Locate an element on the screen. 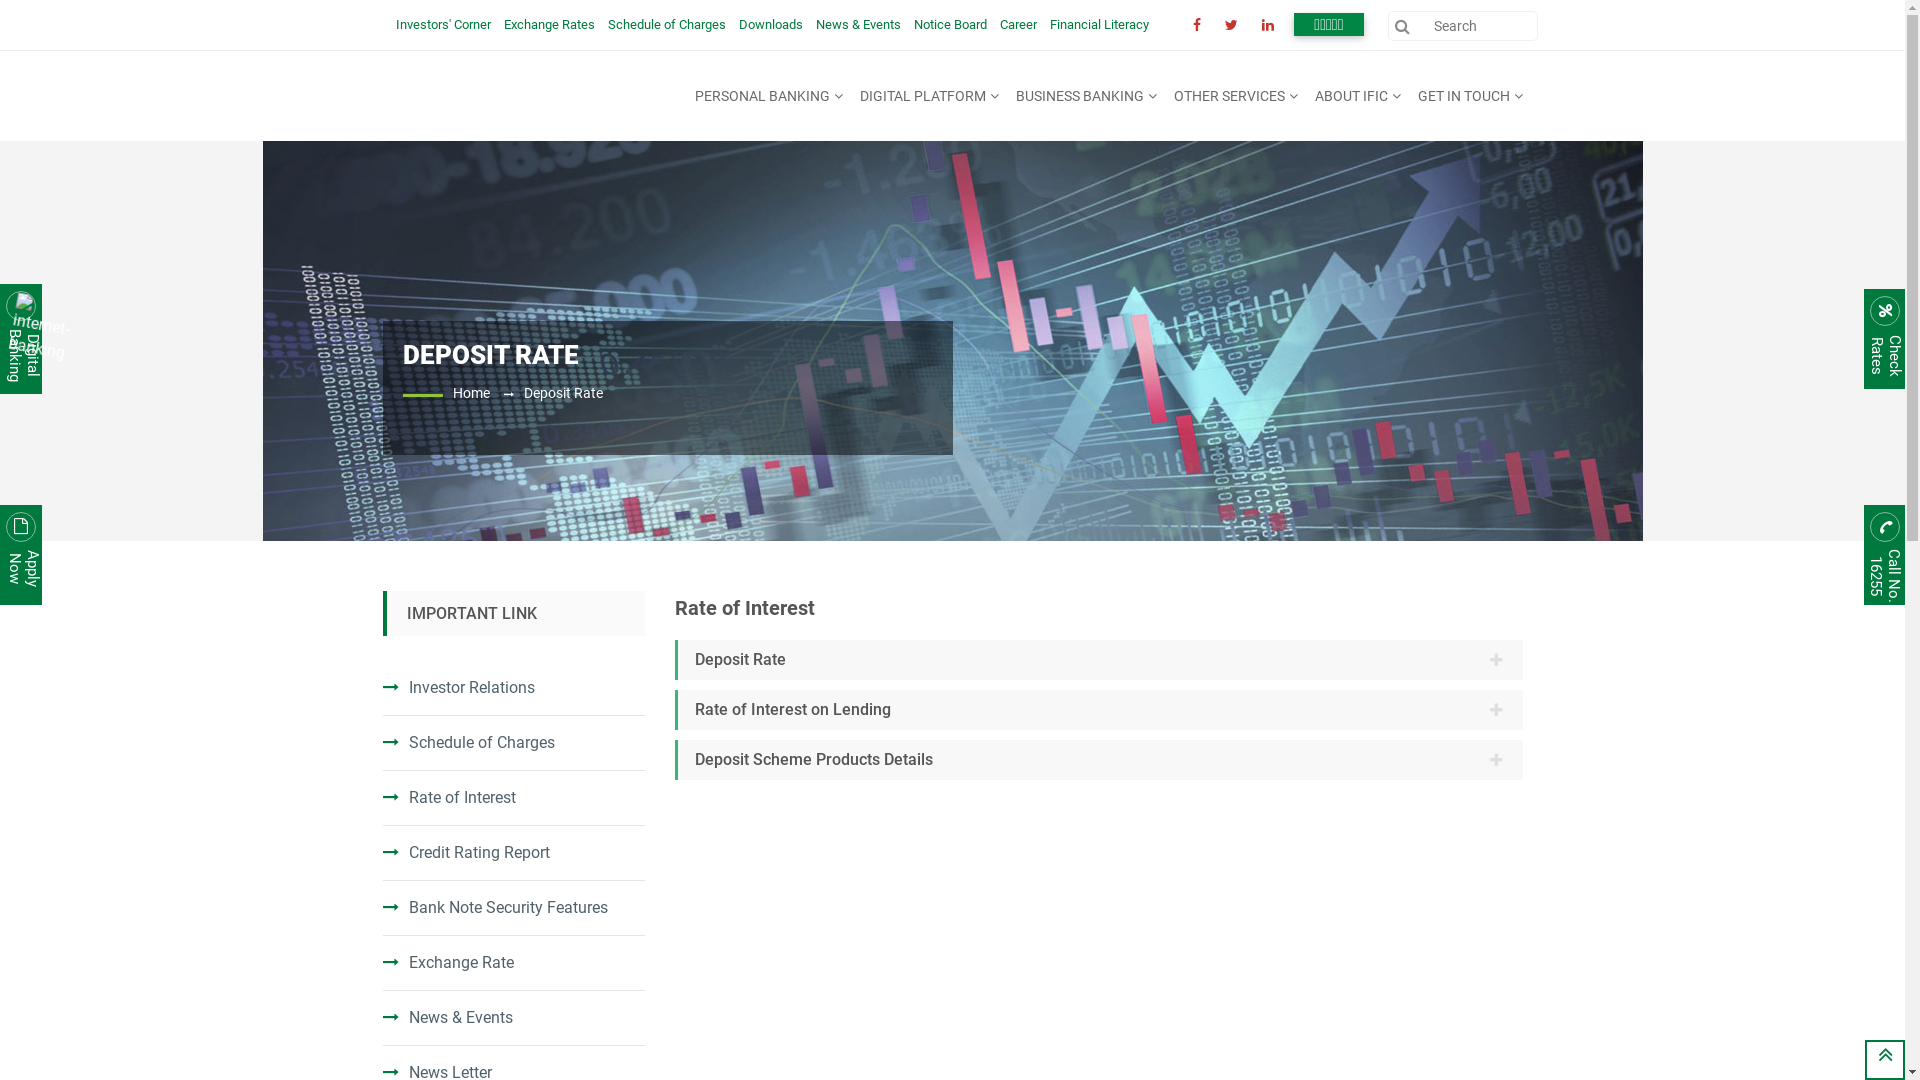  Credit Rating Report is located at coordinates (466, 852).